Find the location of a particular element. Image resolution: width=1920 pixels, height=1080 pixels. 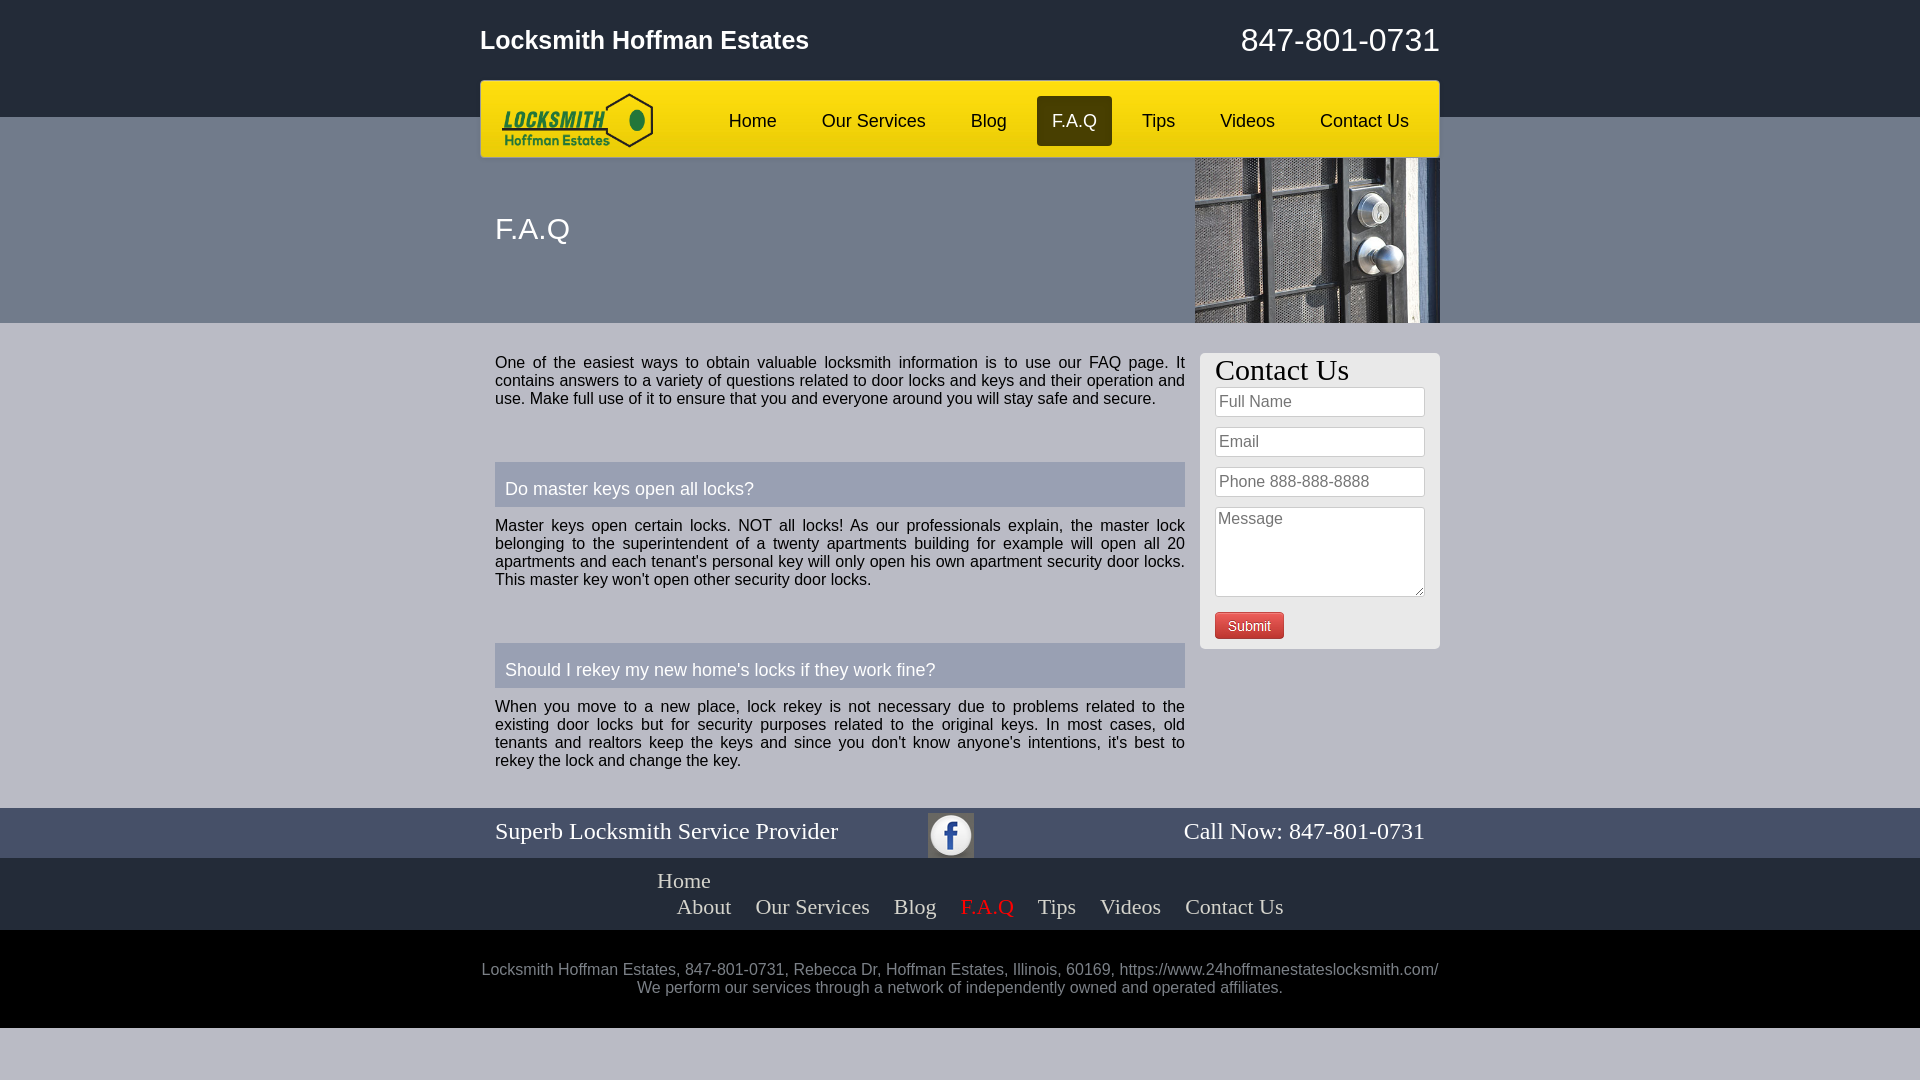

Tips is located at coordinates (1057, 906).